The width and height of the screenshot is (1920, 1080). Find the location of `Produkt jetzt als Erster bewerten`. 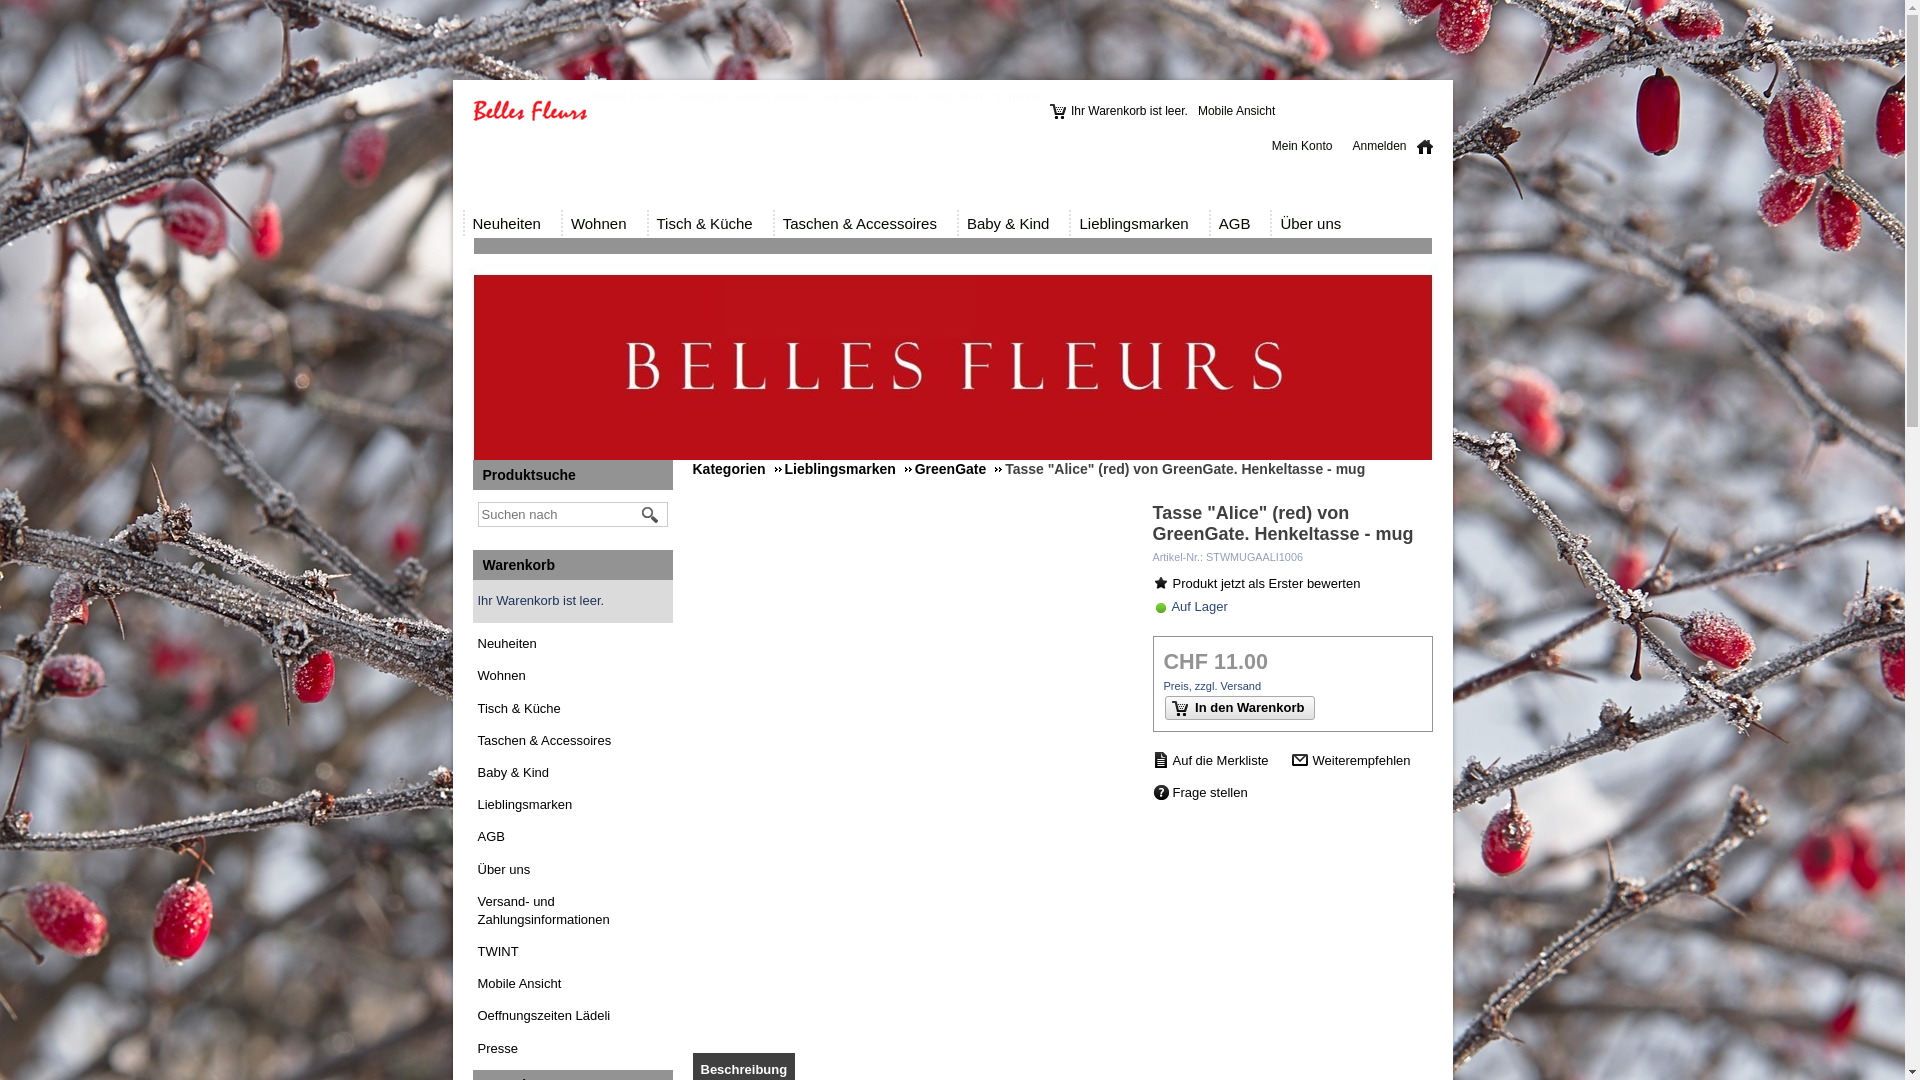

Produkt jetzt als Erster bewerten is located at coordinates (1256, 584).